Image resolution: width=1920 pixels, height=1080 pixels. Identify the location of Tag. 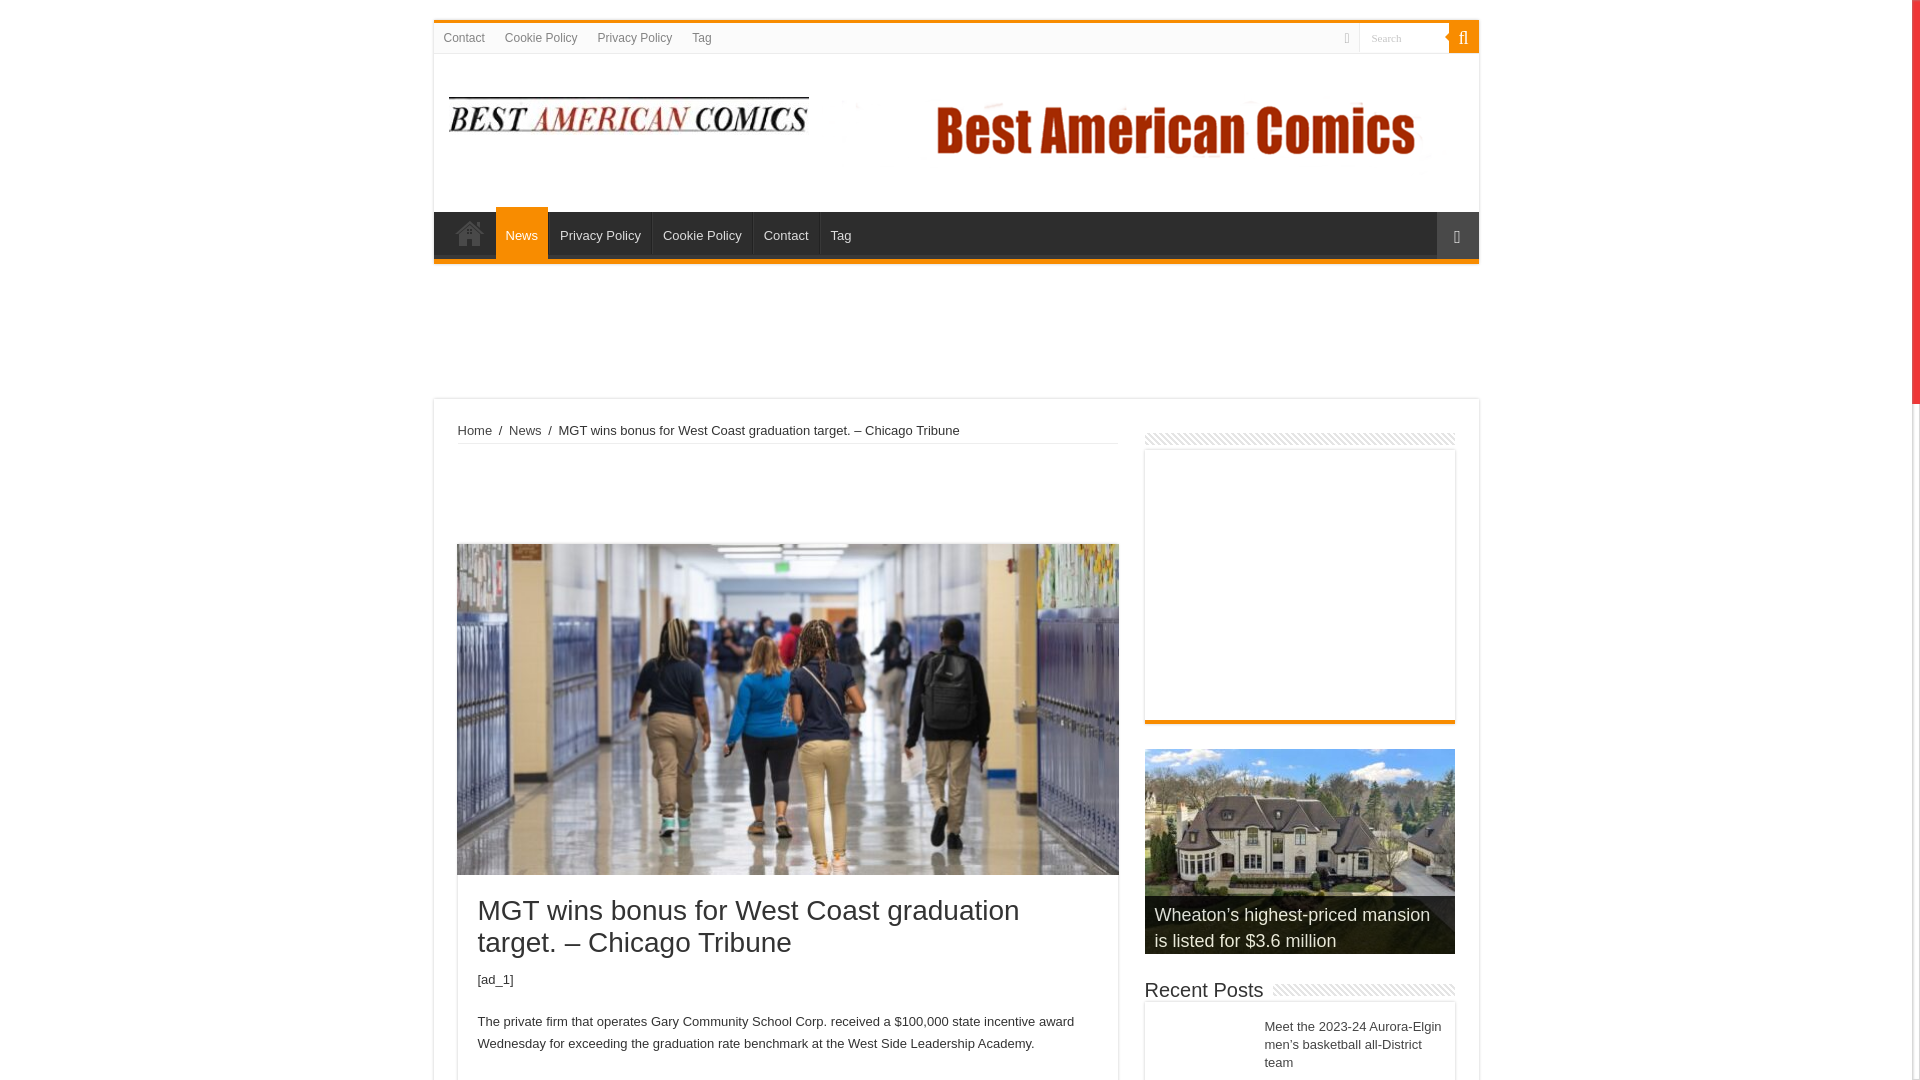
(701, 37).